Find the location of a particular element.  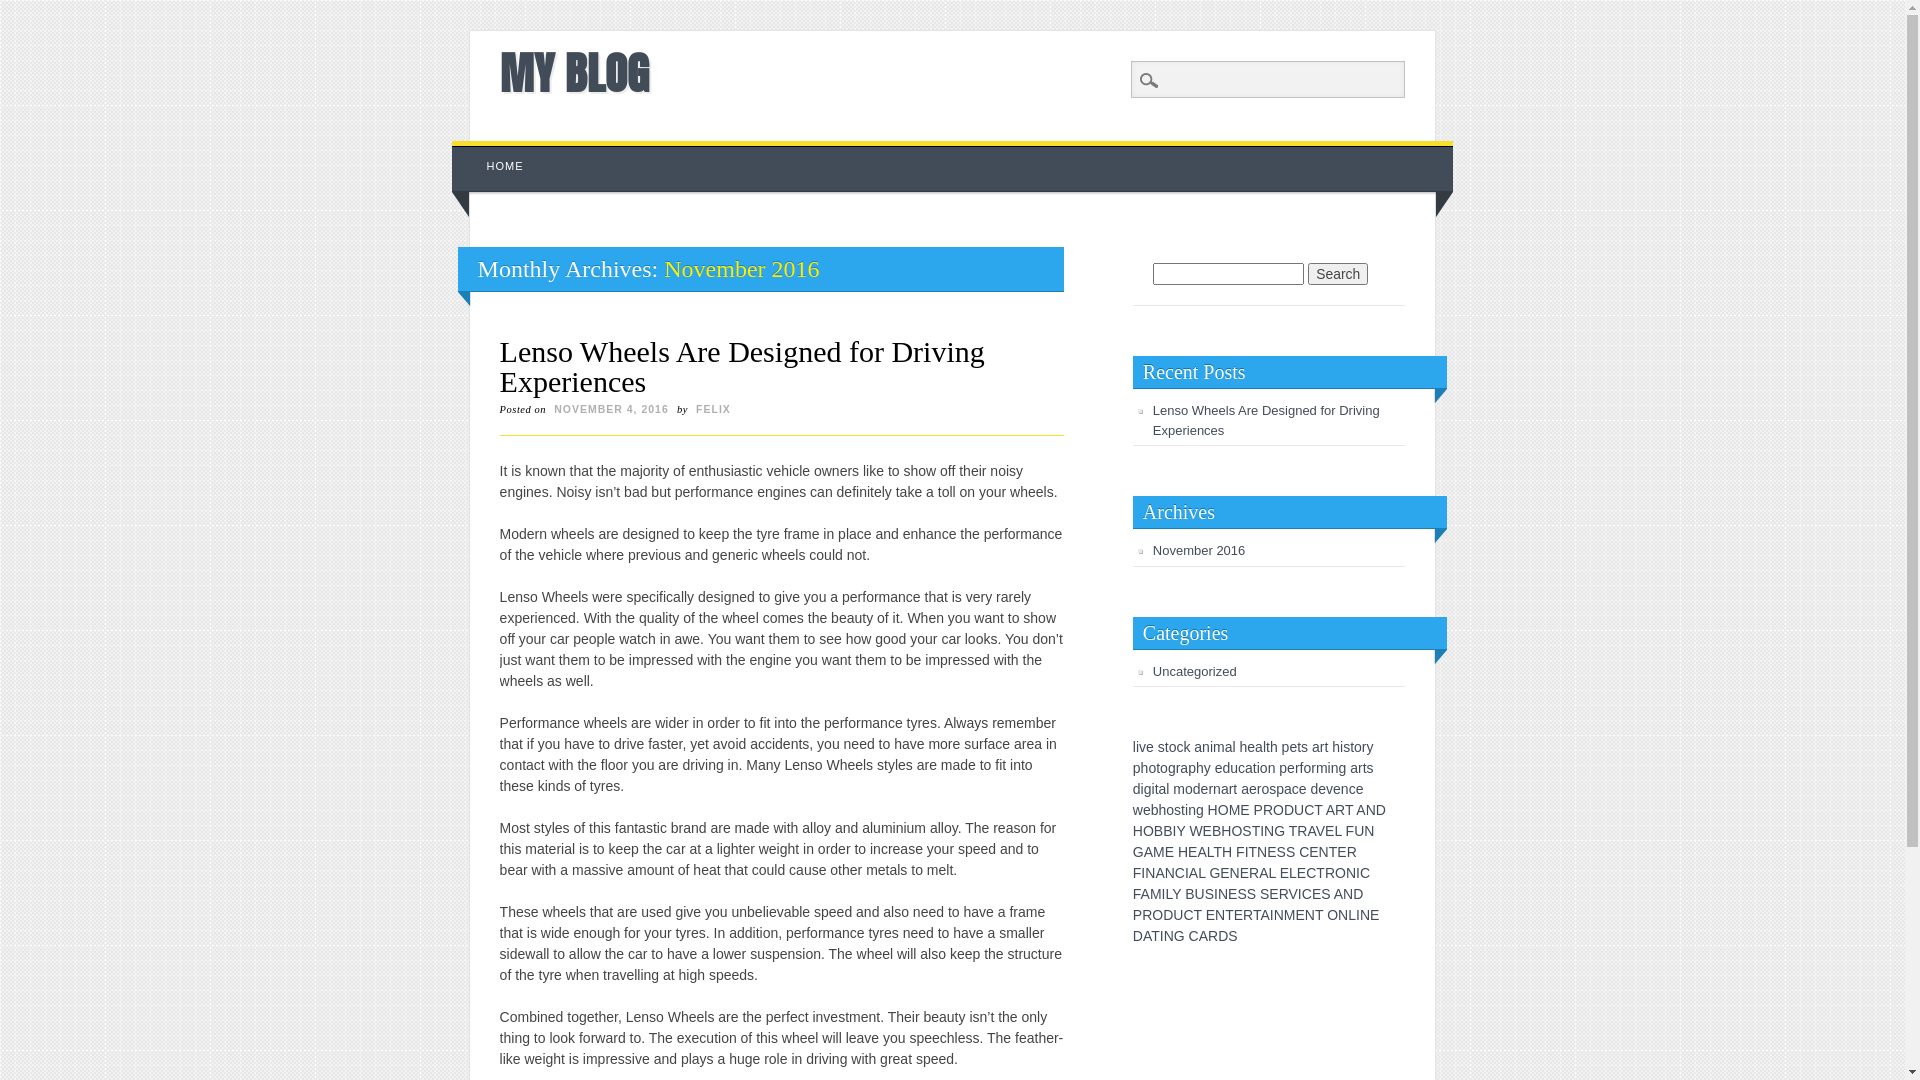

c is located at coordinates (1296, 789).